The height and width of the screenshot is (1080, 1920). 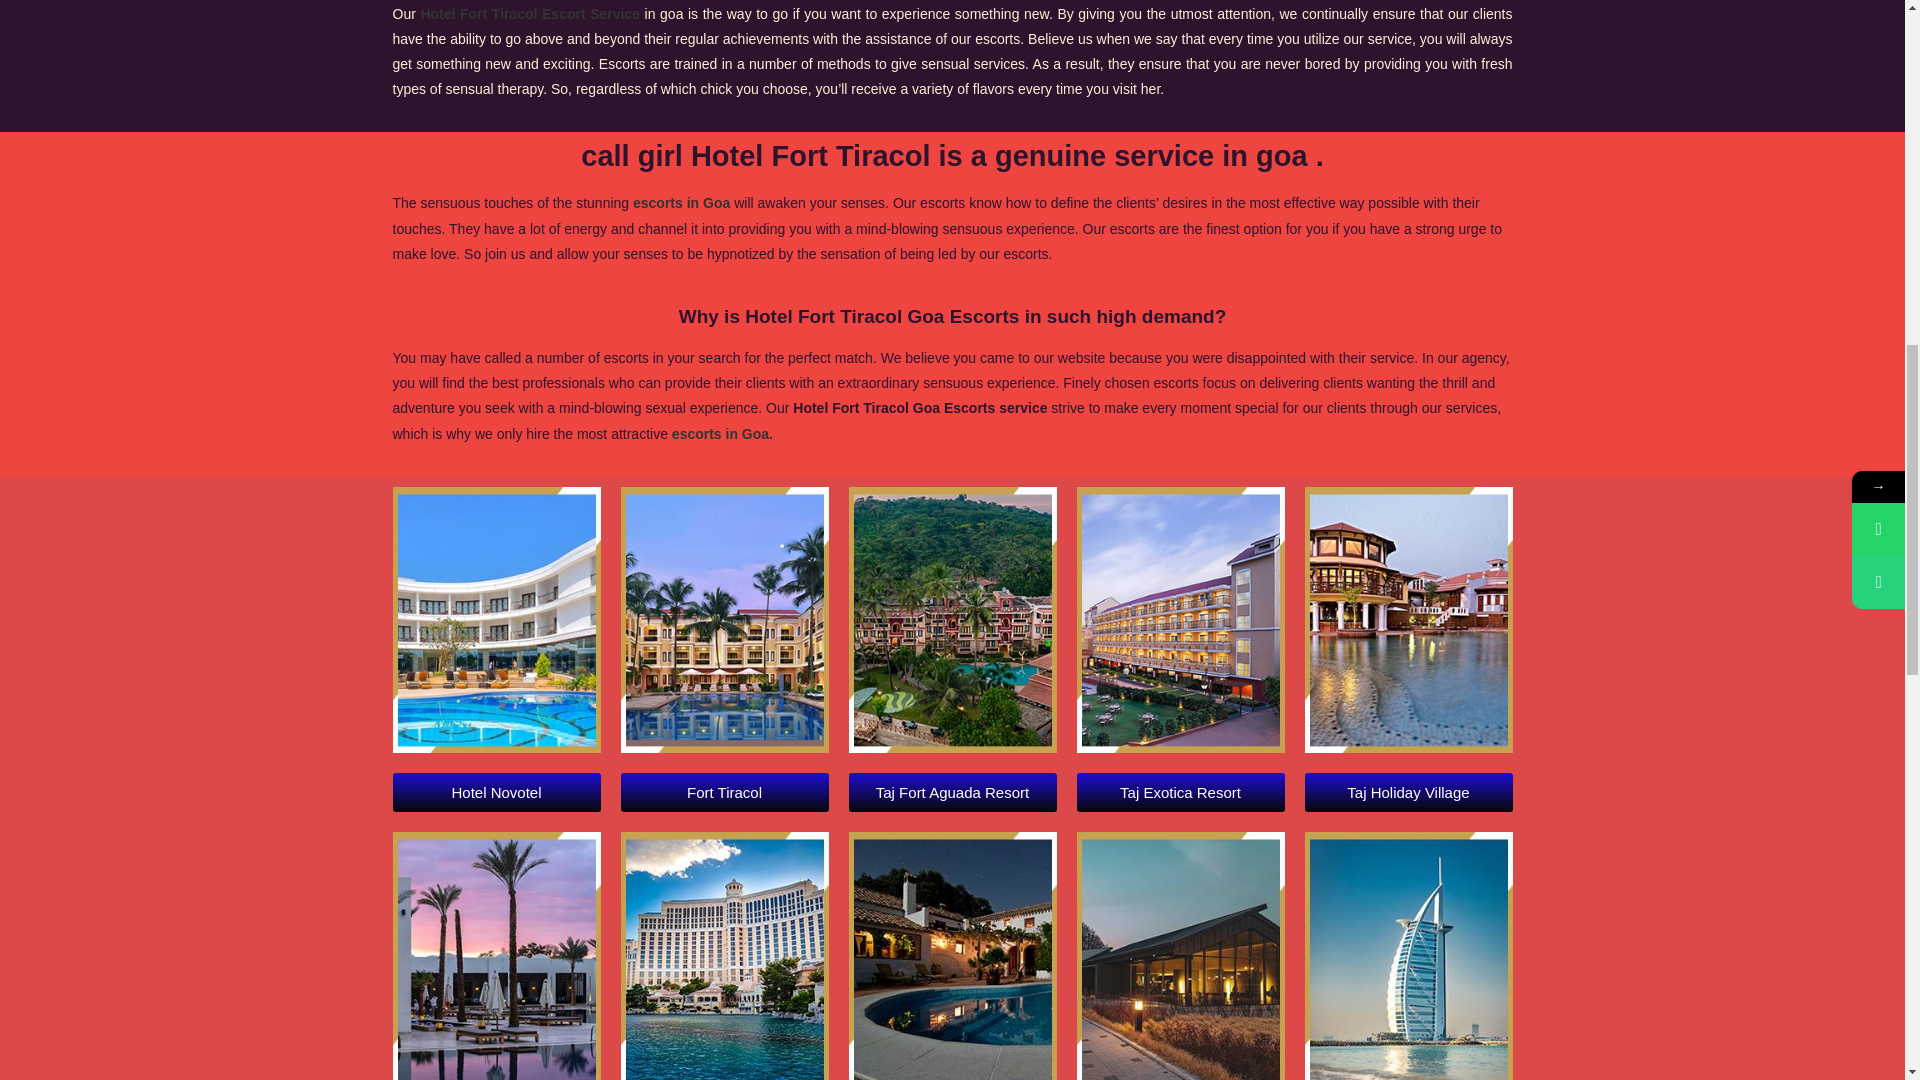 What do you see at coordinates (722, 433) in the screenshot?
I see `escorts in Goa.` at bounding box center [722, 433].